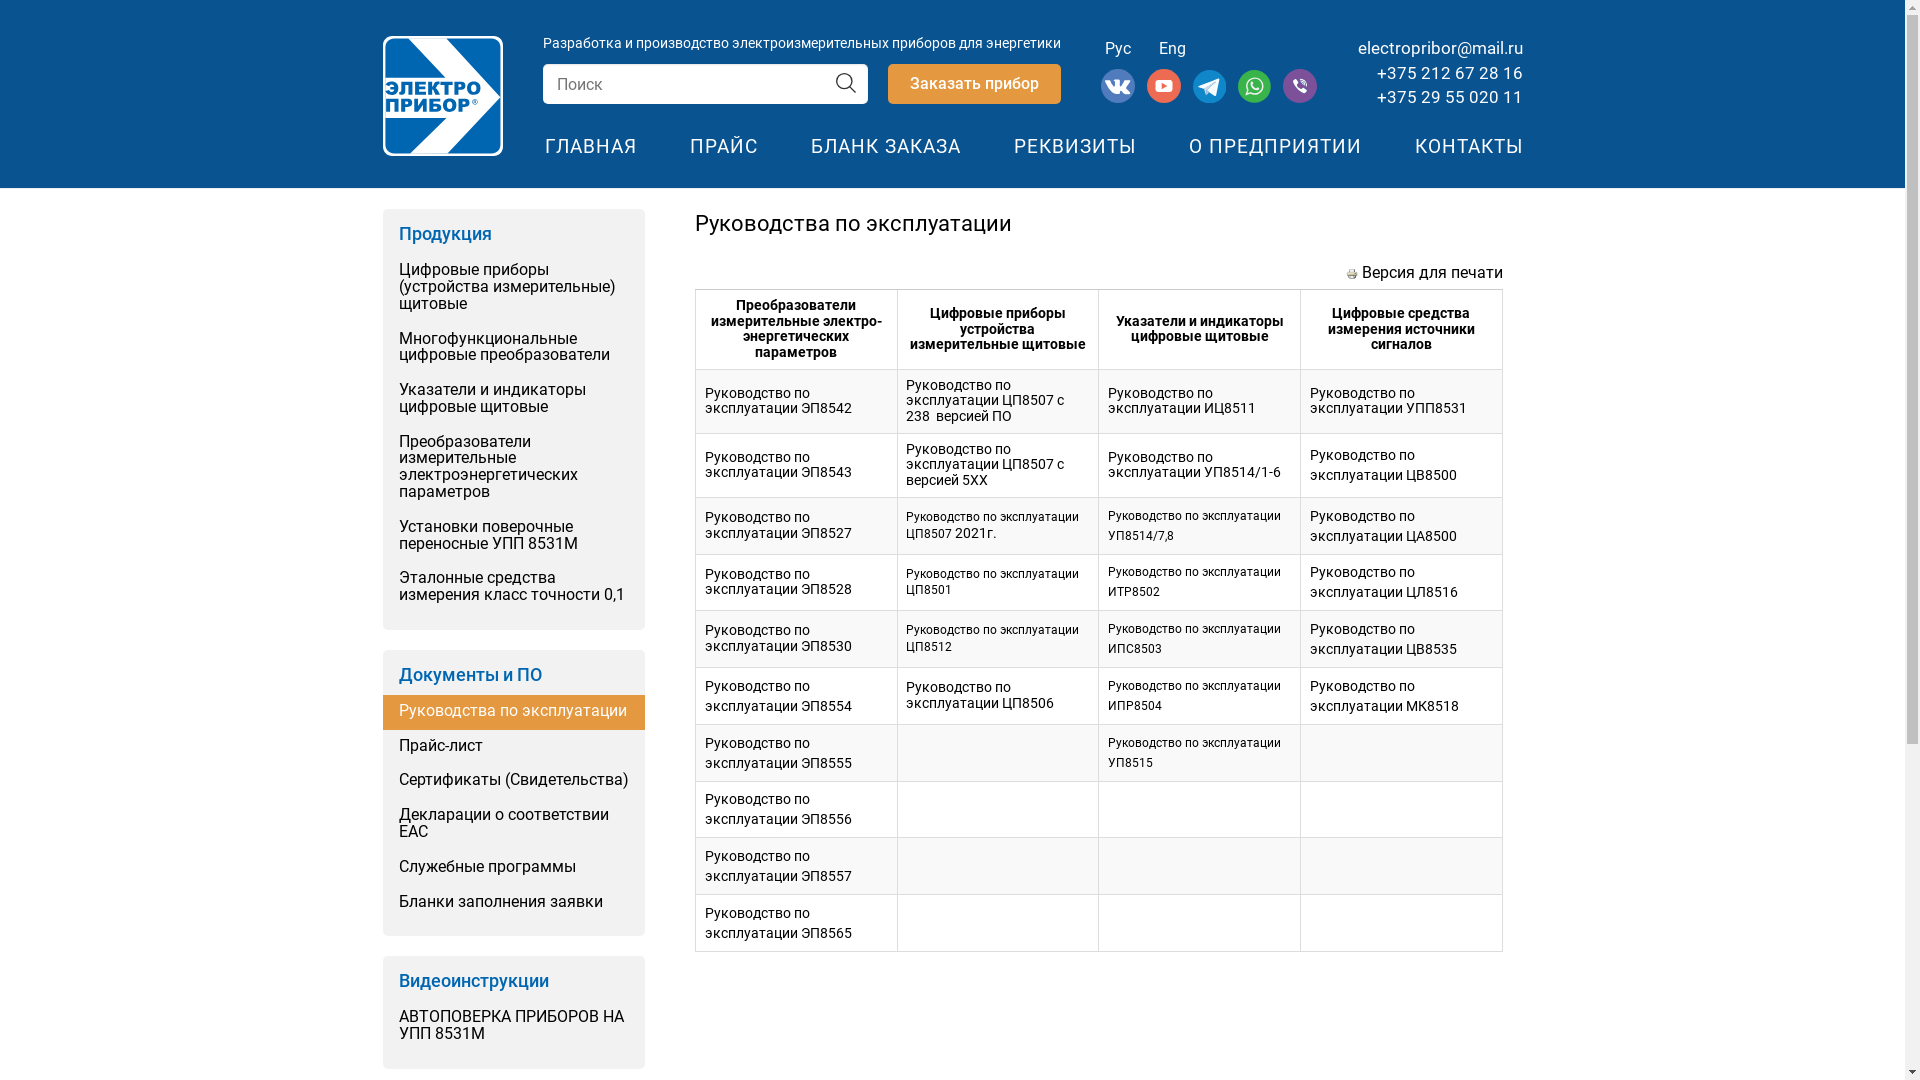  I want to click on Telegram, so click(1212, 98).